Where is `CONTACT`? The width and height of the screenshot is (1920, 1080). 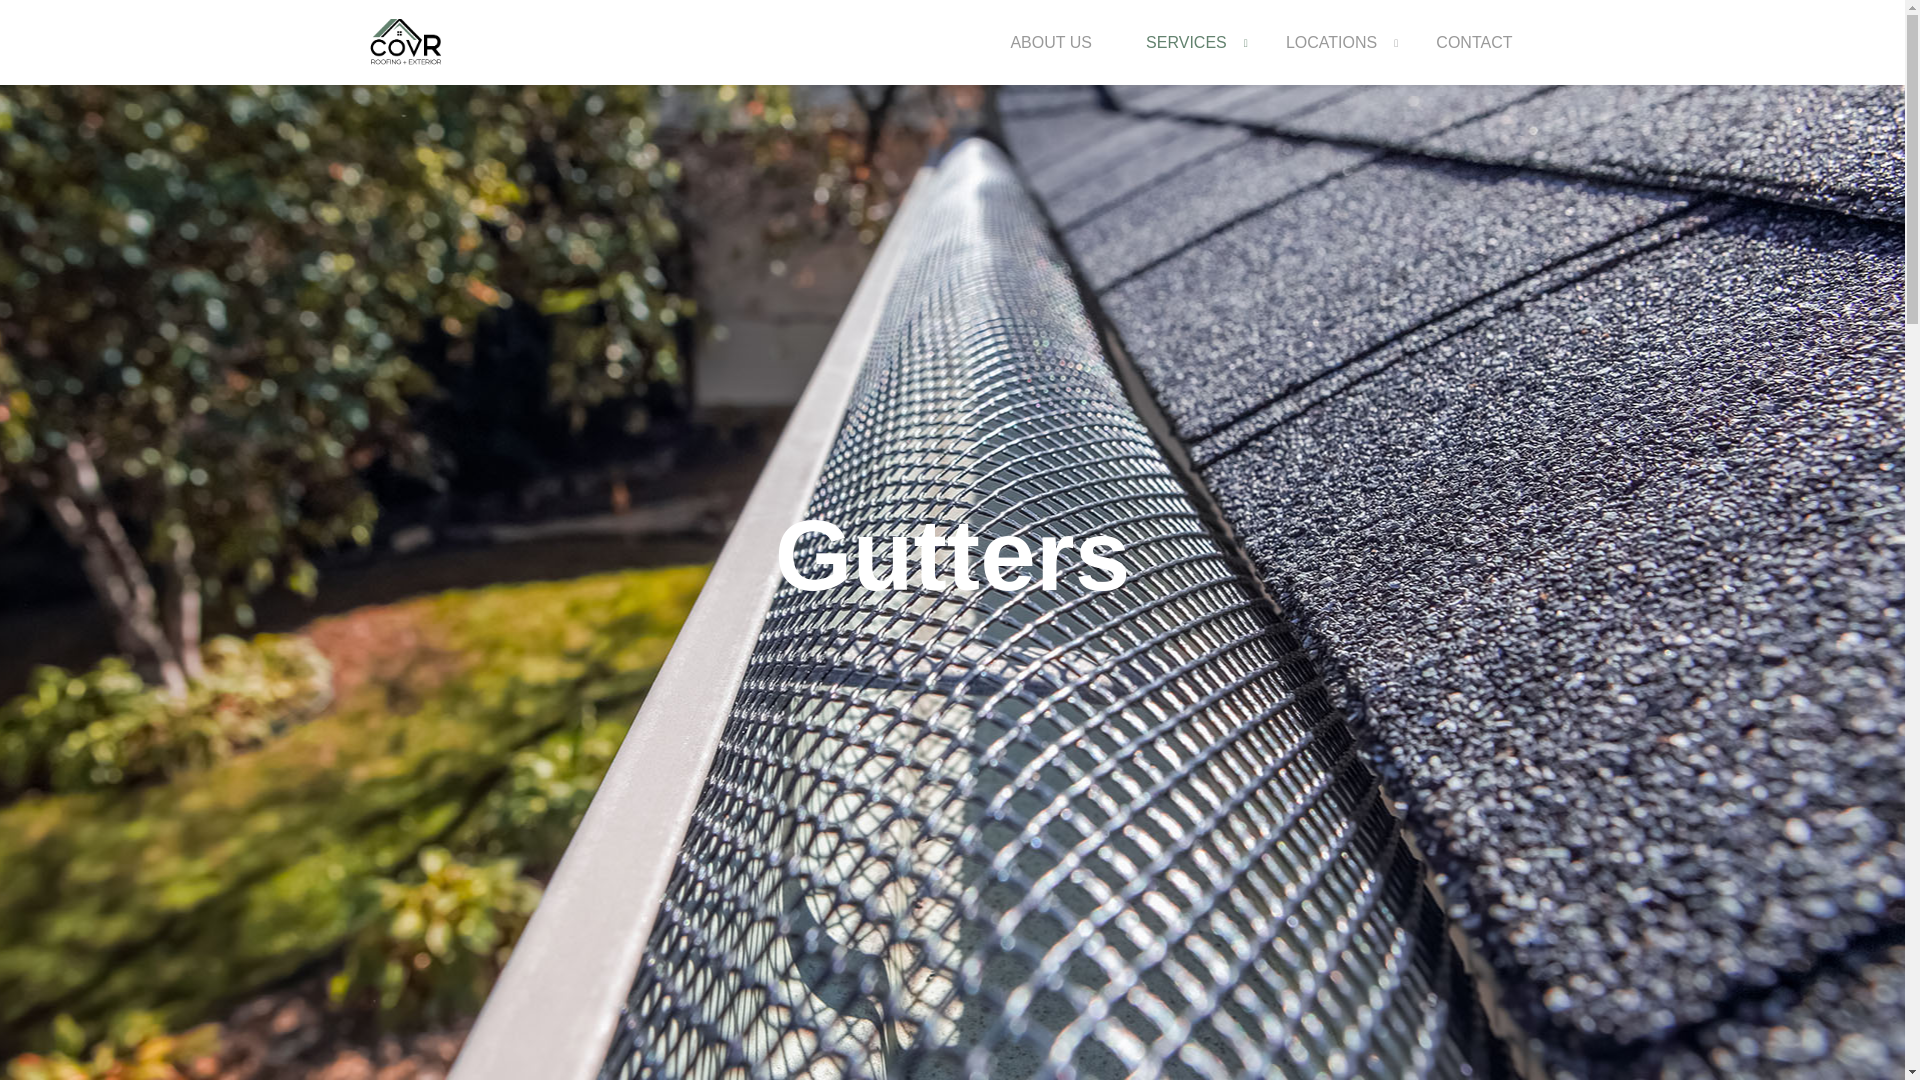 CONTACT is located at coordinates (1474, 57).